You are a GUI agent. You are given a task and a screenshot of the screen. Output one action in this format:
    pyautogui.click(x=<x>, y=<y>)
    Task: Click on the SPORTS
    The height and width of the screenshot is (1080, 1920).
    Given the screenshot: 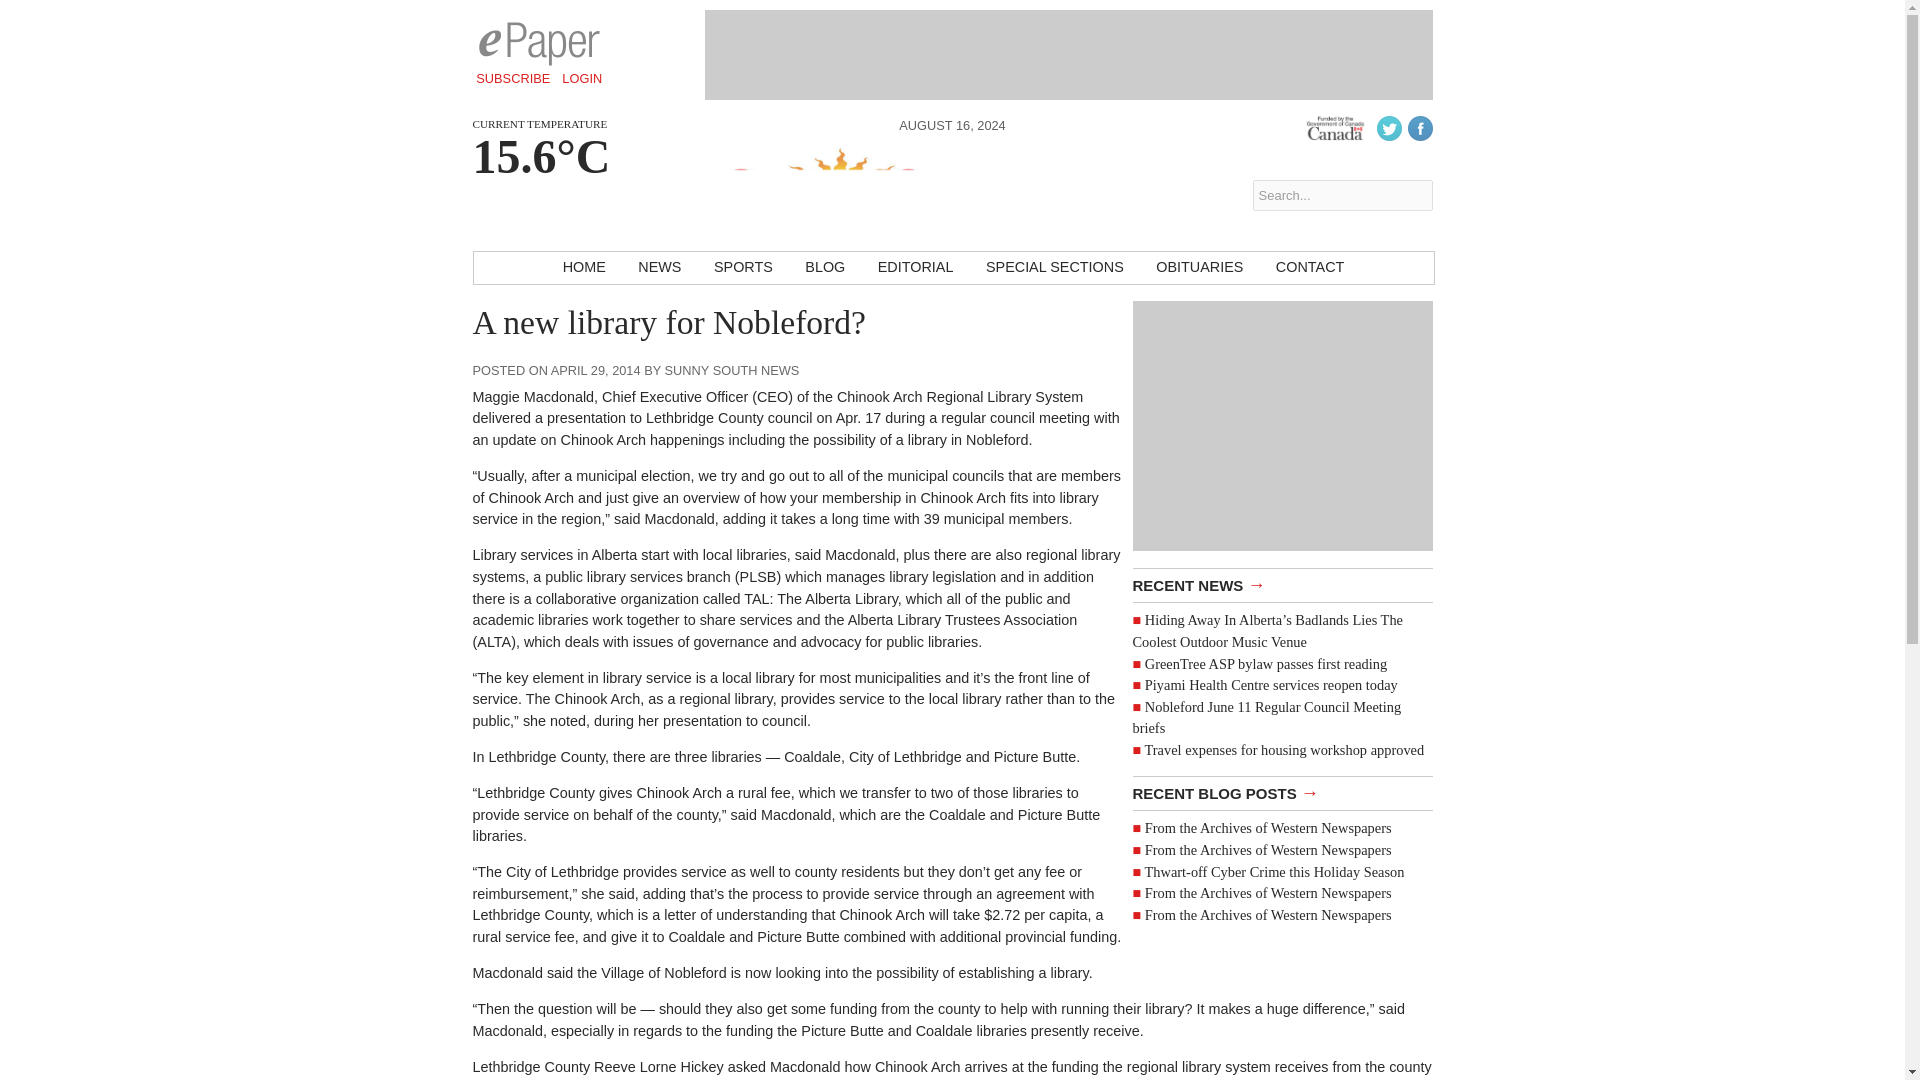 What is the action you would take?
    pyautogui.click(x=744, y=268)
    